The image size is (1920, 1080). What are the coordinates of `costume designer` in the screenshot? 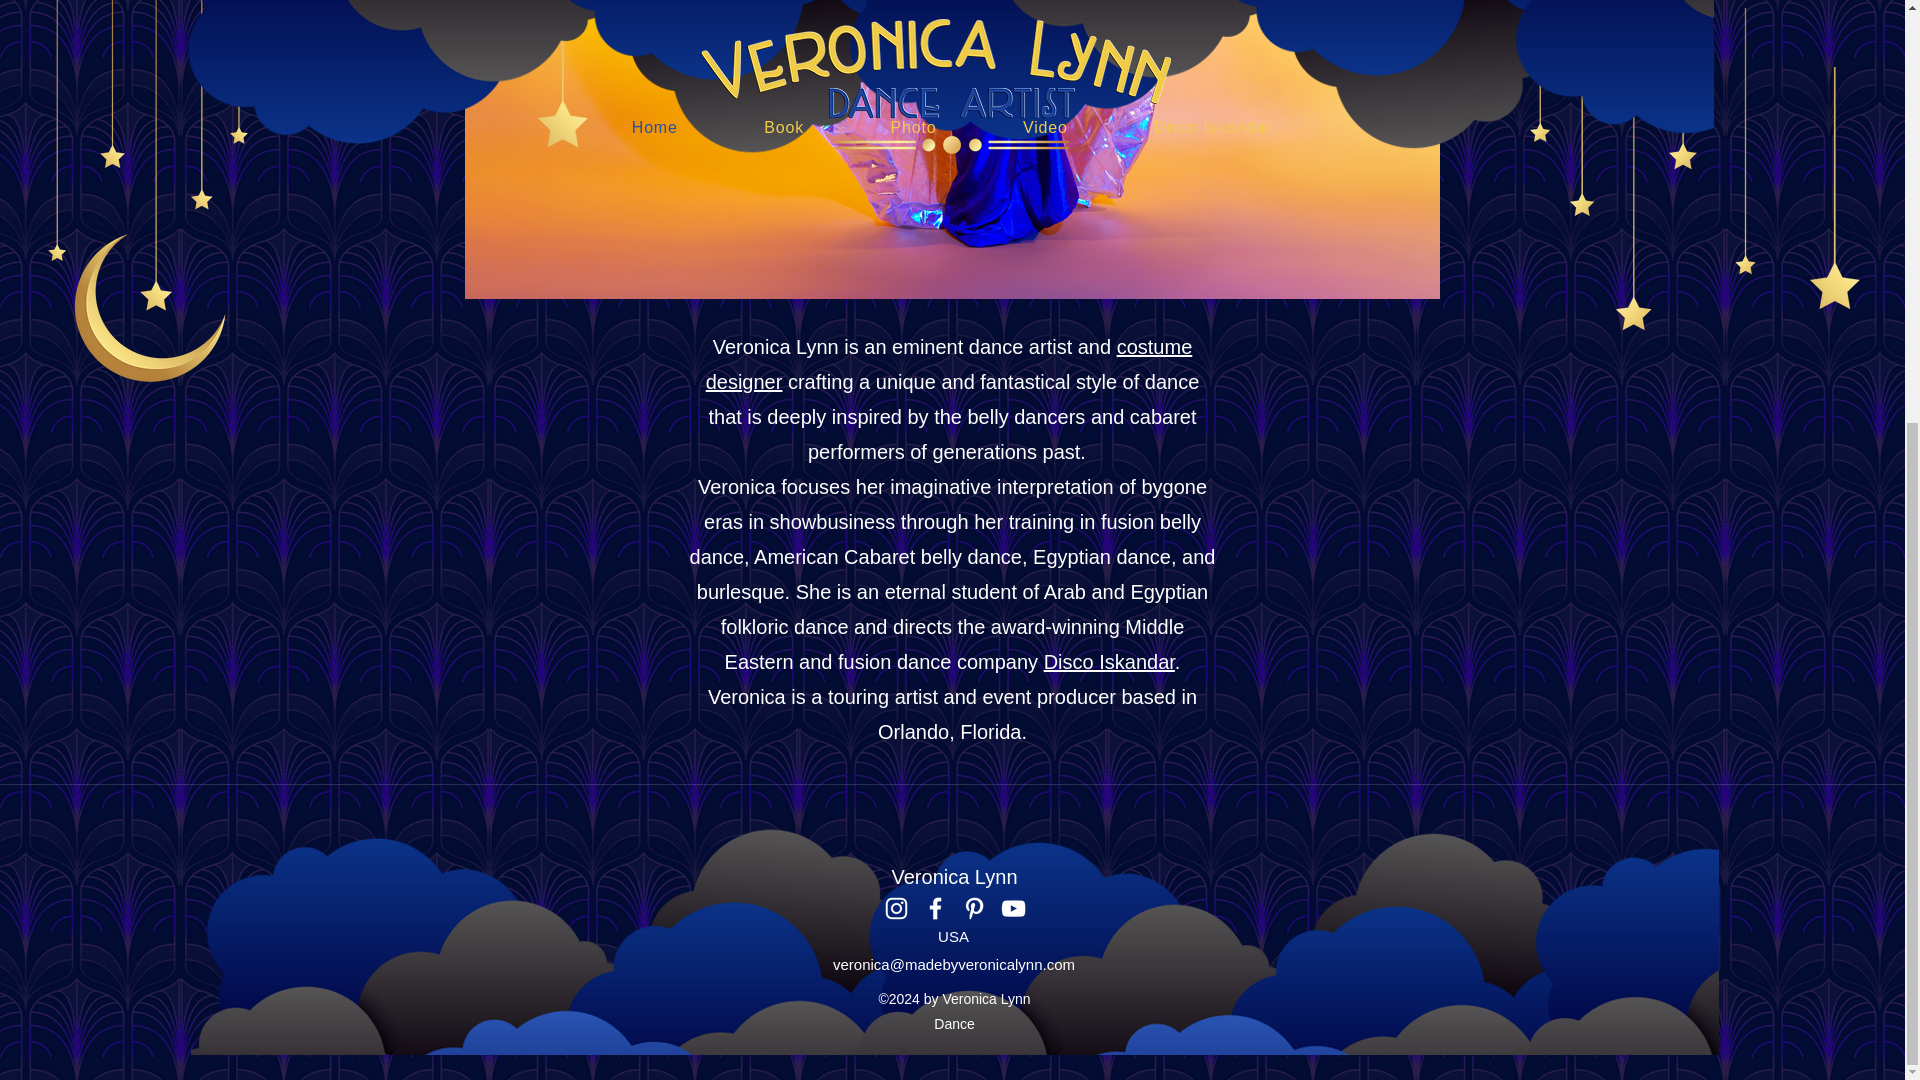 It's located at (949, 364).